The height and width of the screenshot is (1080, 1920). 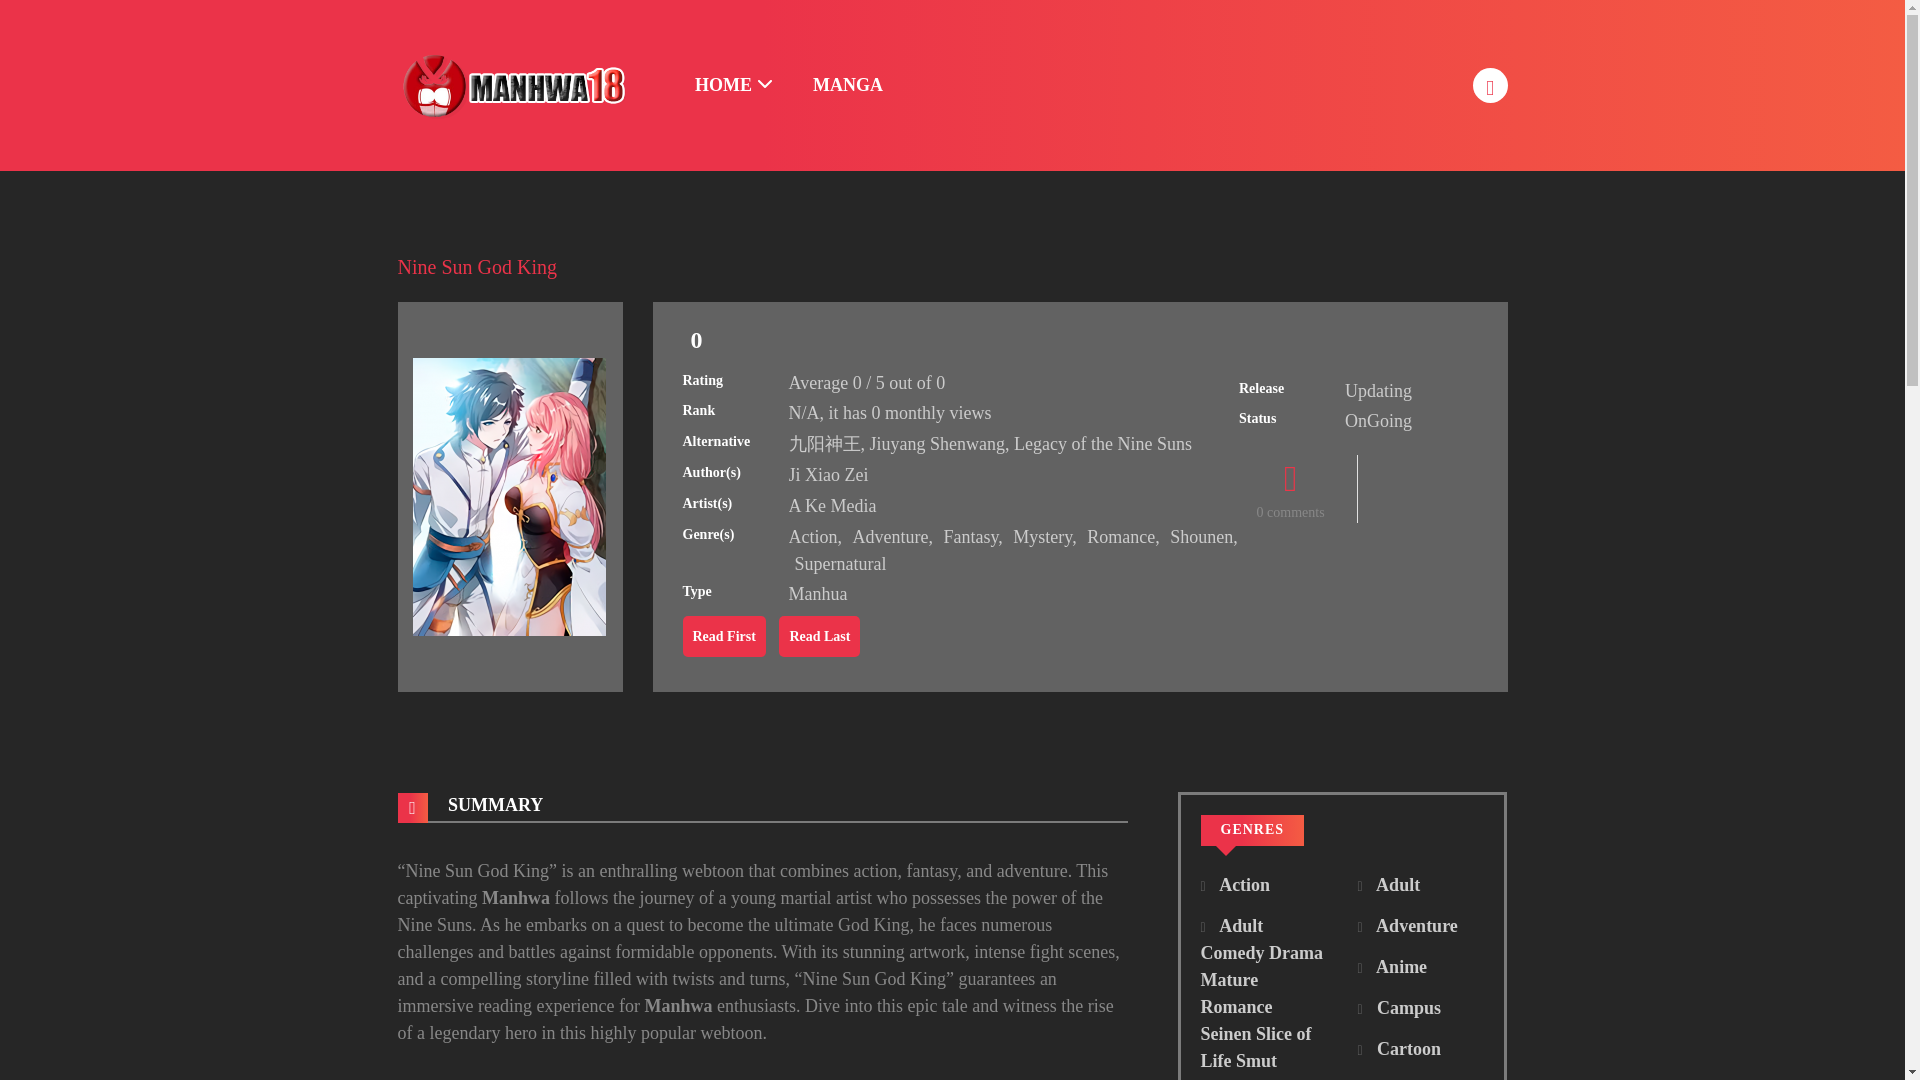 I want to click on Adventure, so click(x=890, y=536).